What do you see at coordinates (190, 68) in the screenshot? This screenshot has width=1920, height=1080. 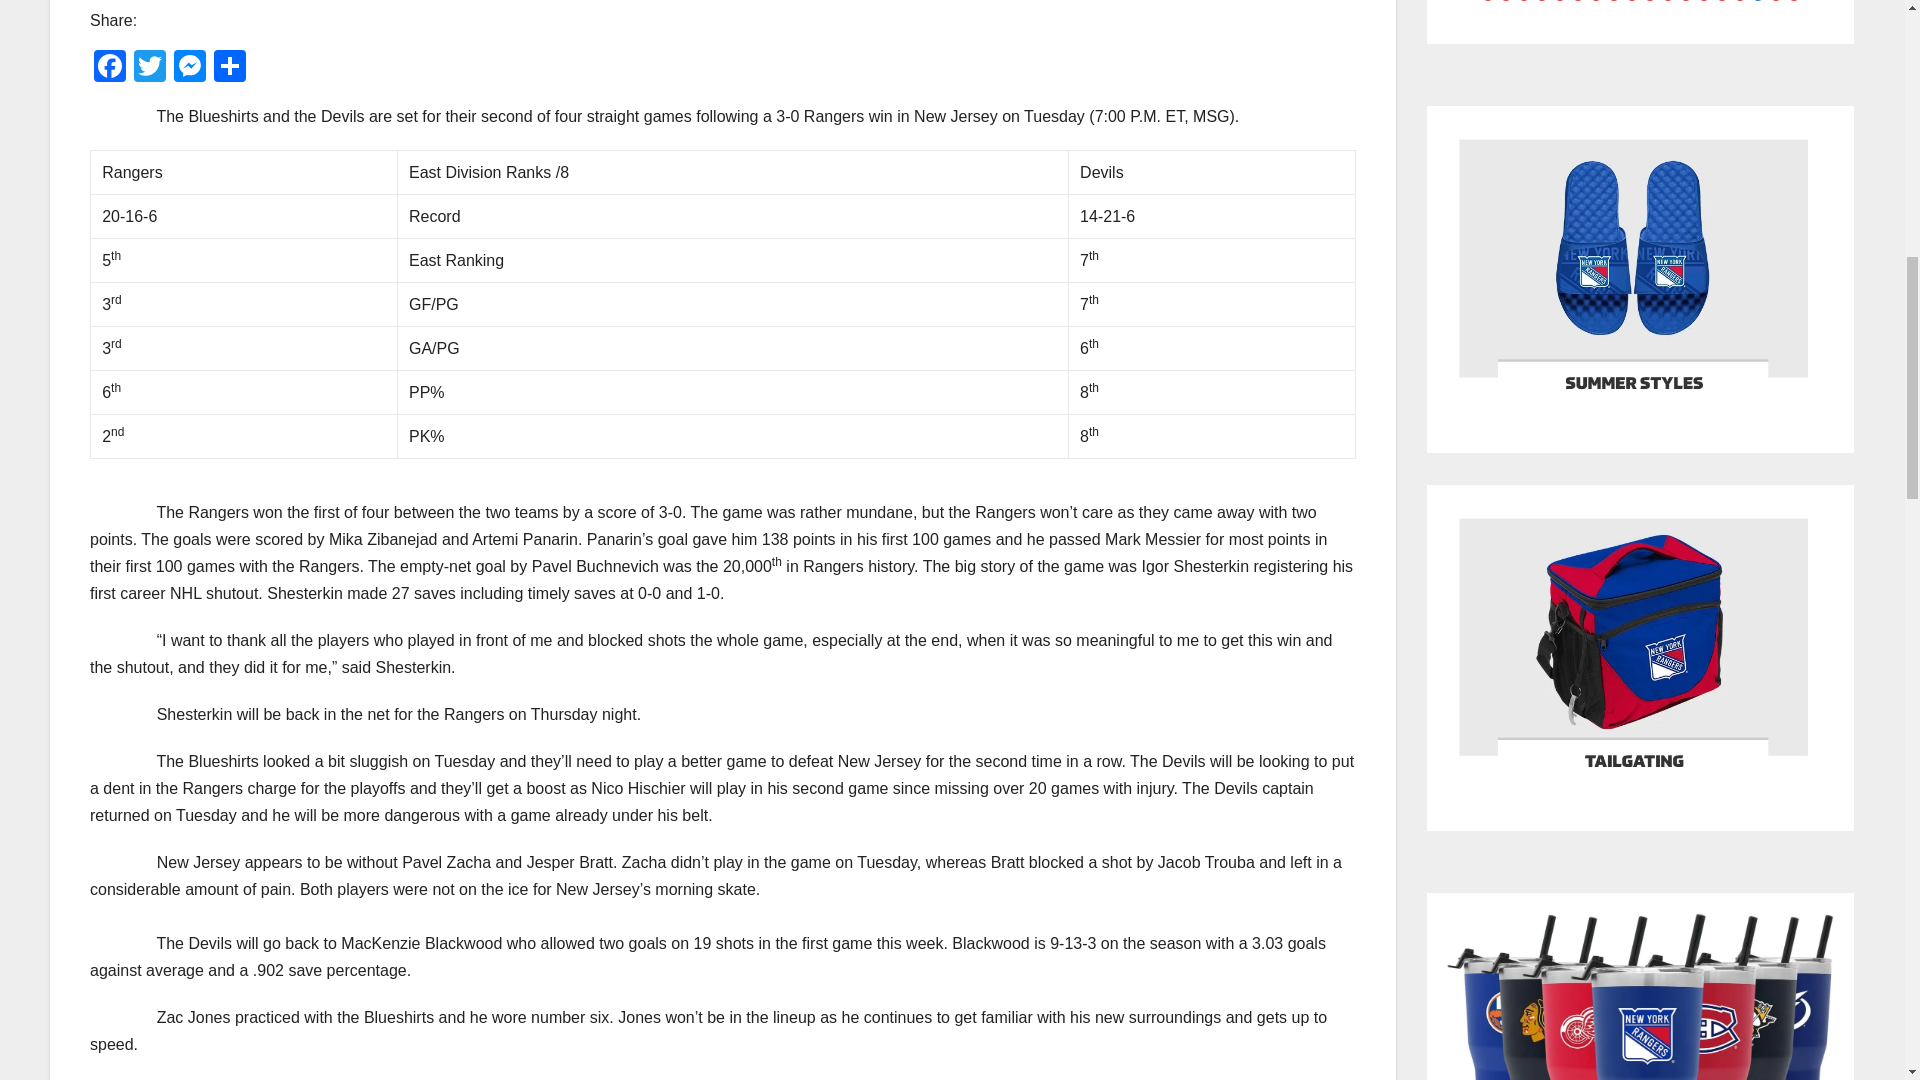 I see `Messenger` at bounding box center [190, 68].